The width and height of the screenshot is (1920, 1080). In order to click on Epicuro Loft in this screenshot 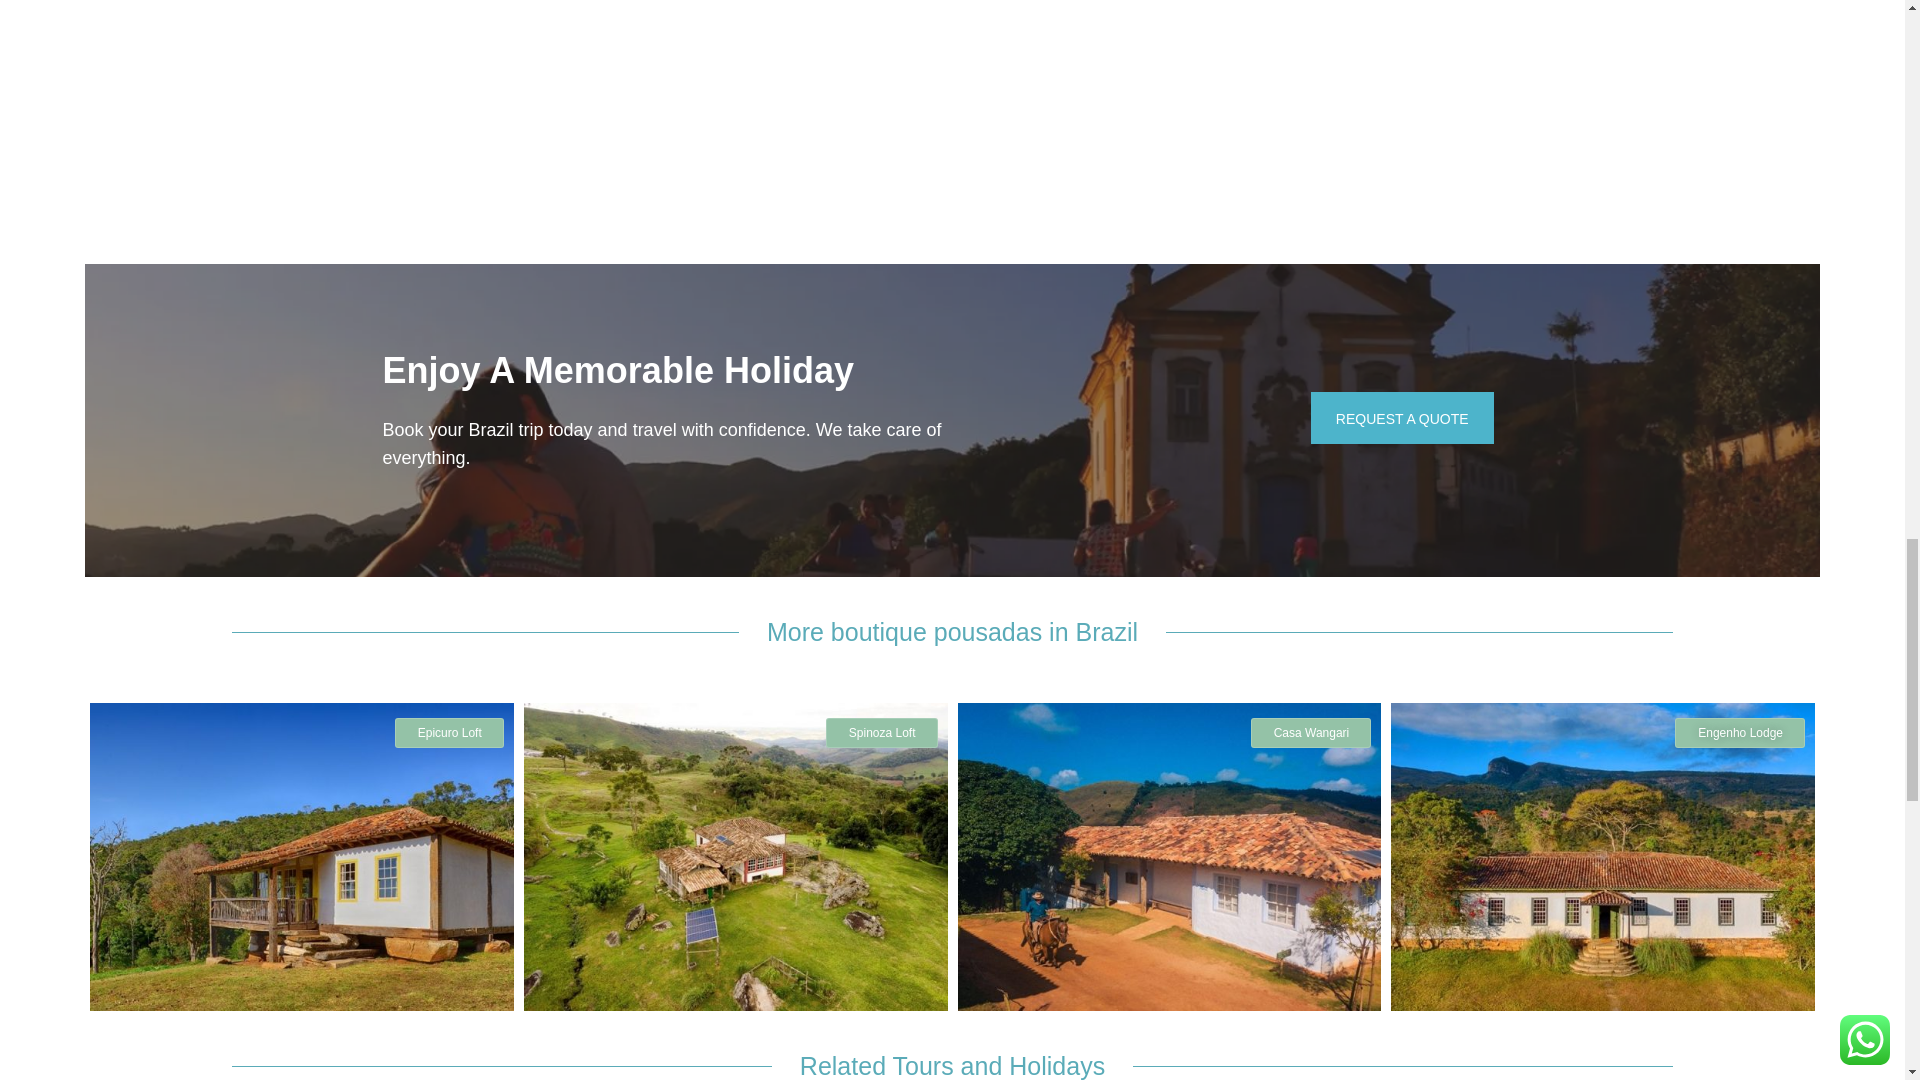, I will do `click(449, 733)`.